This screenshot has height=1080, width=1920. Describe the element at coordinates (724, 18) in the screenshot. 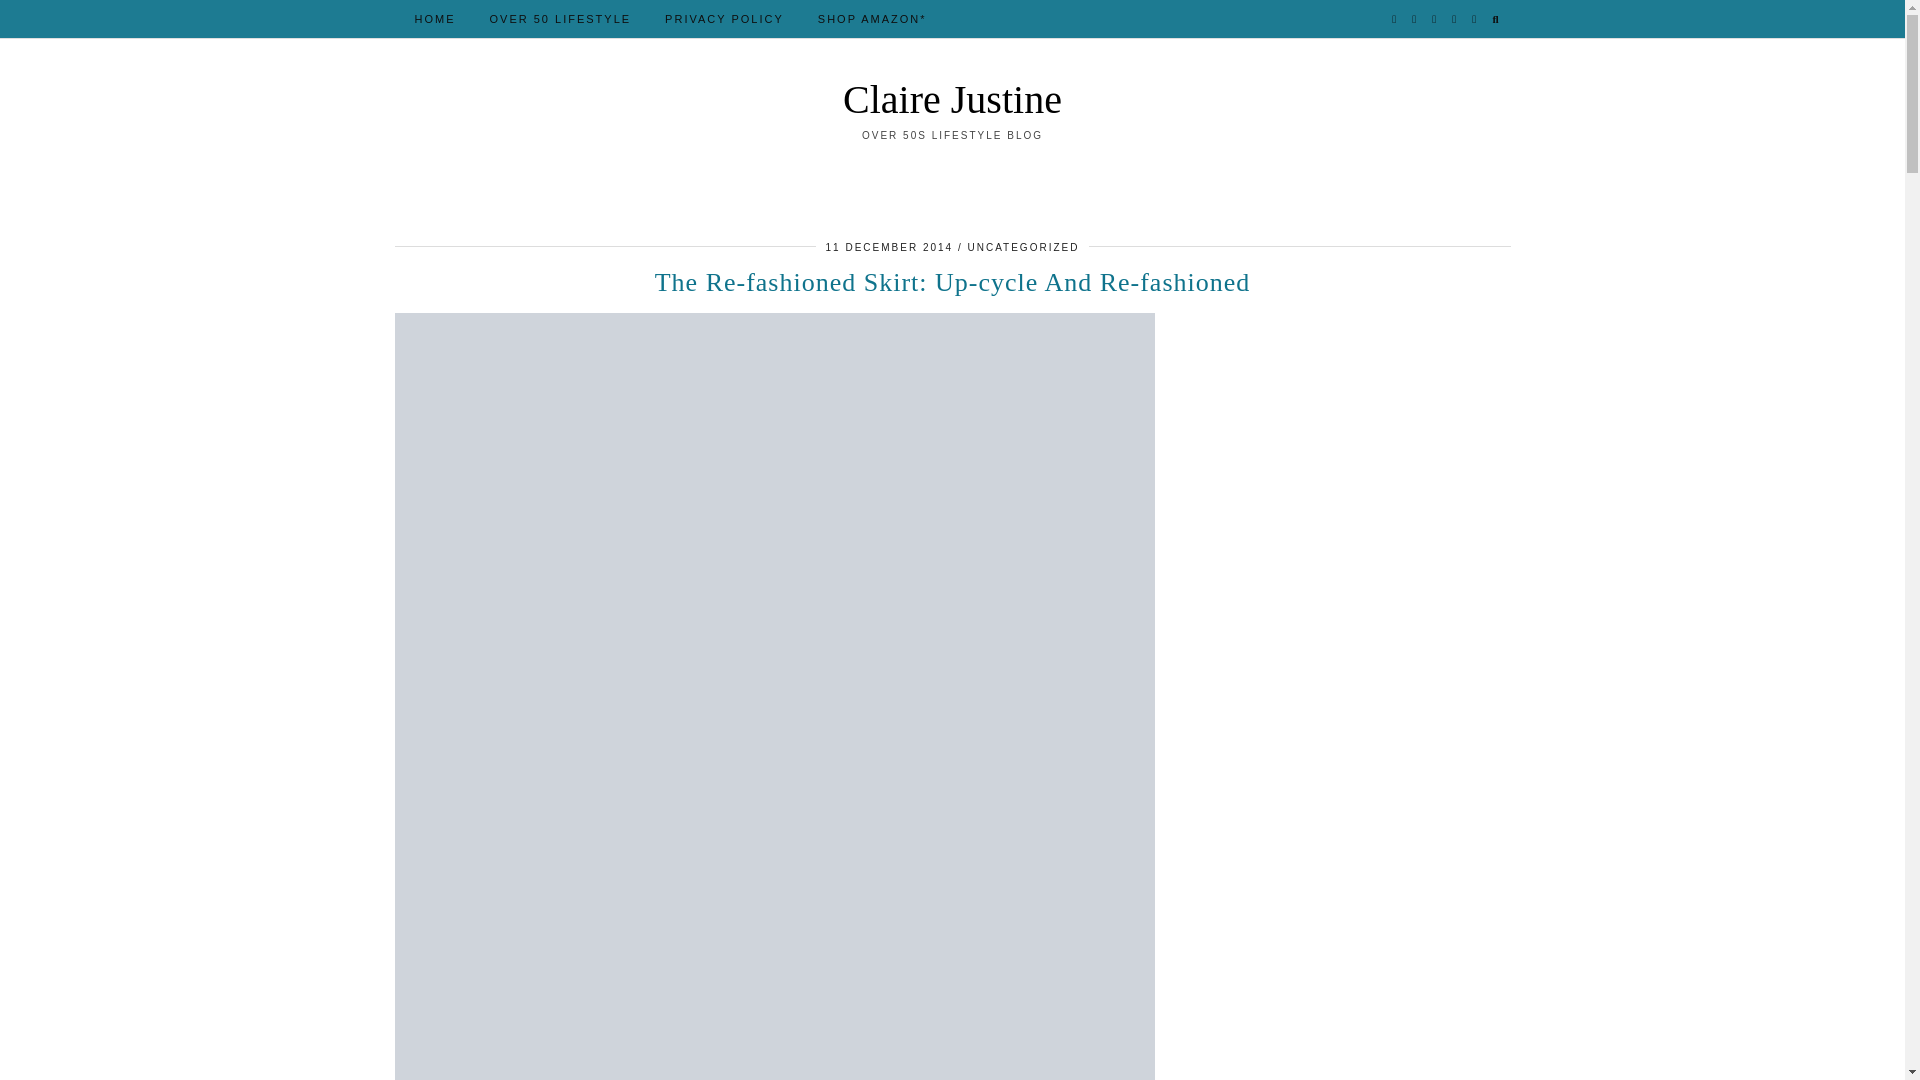

I see `PRIVACY POLICY` at that location.